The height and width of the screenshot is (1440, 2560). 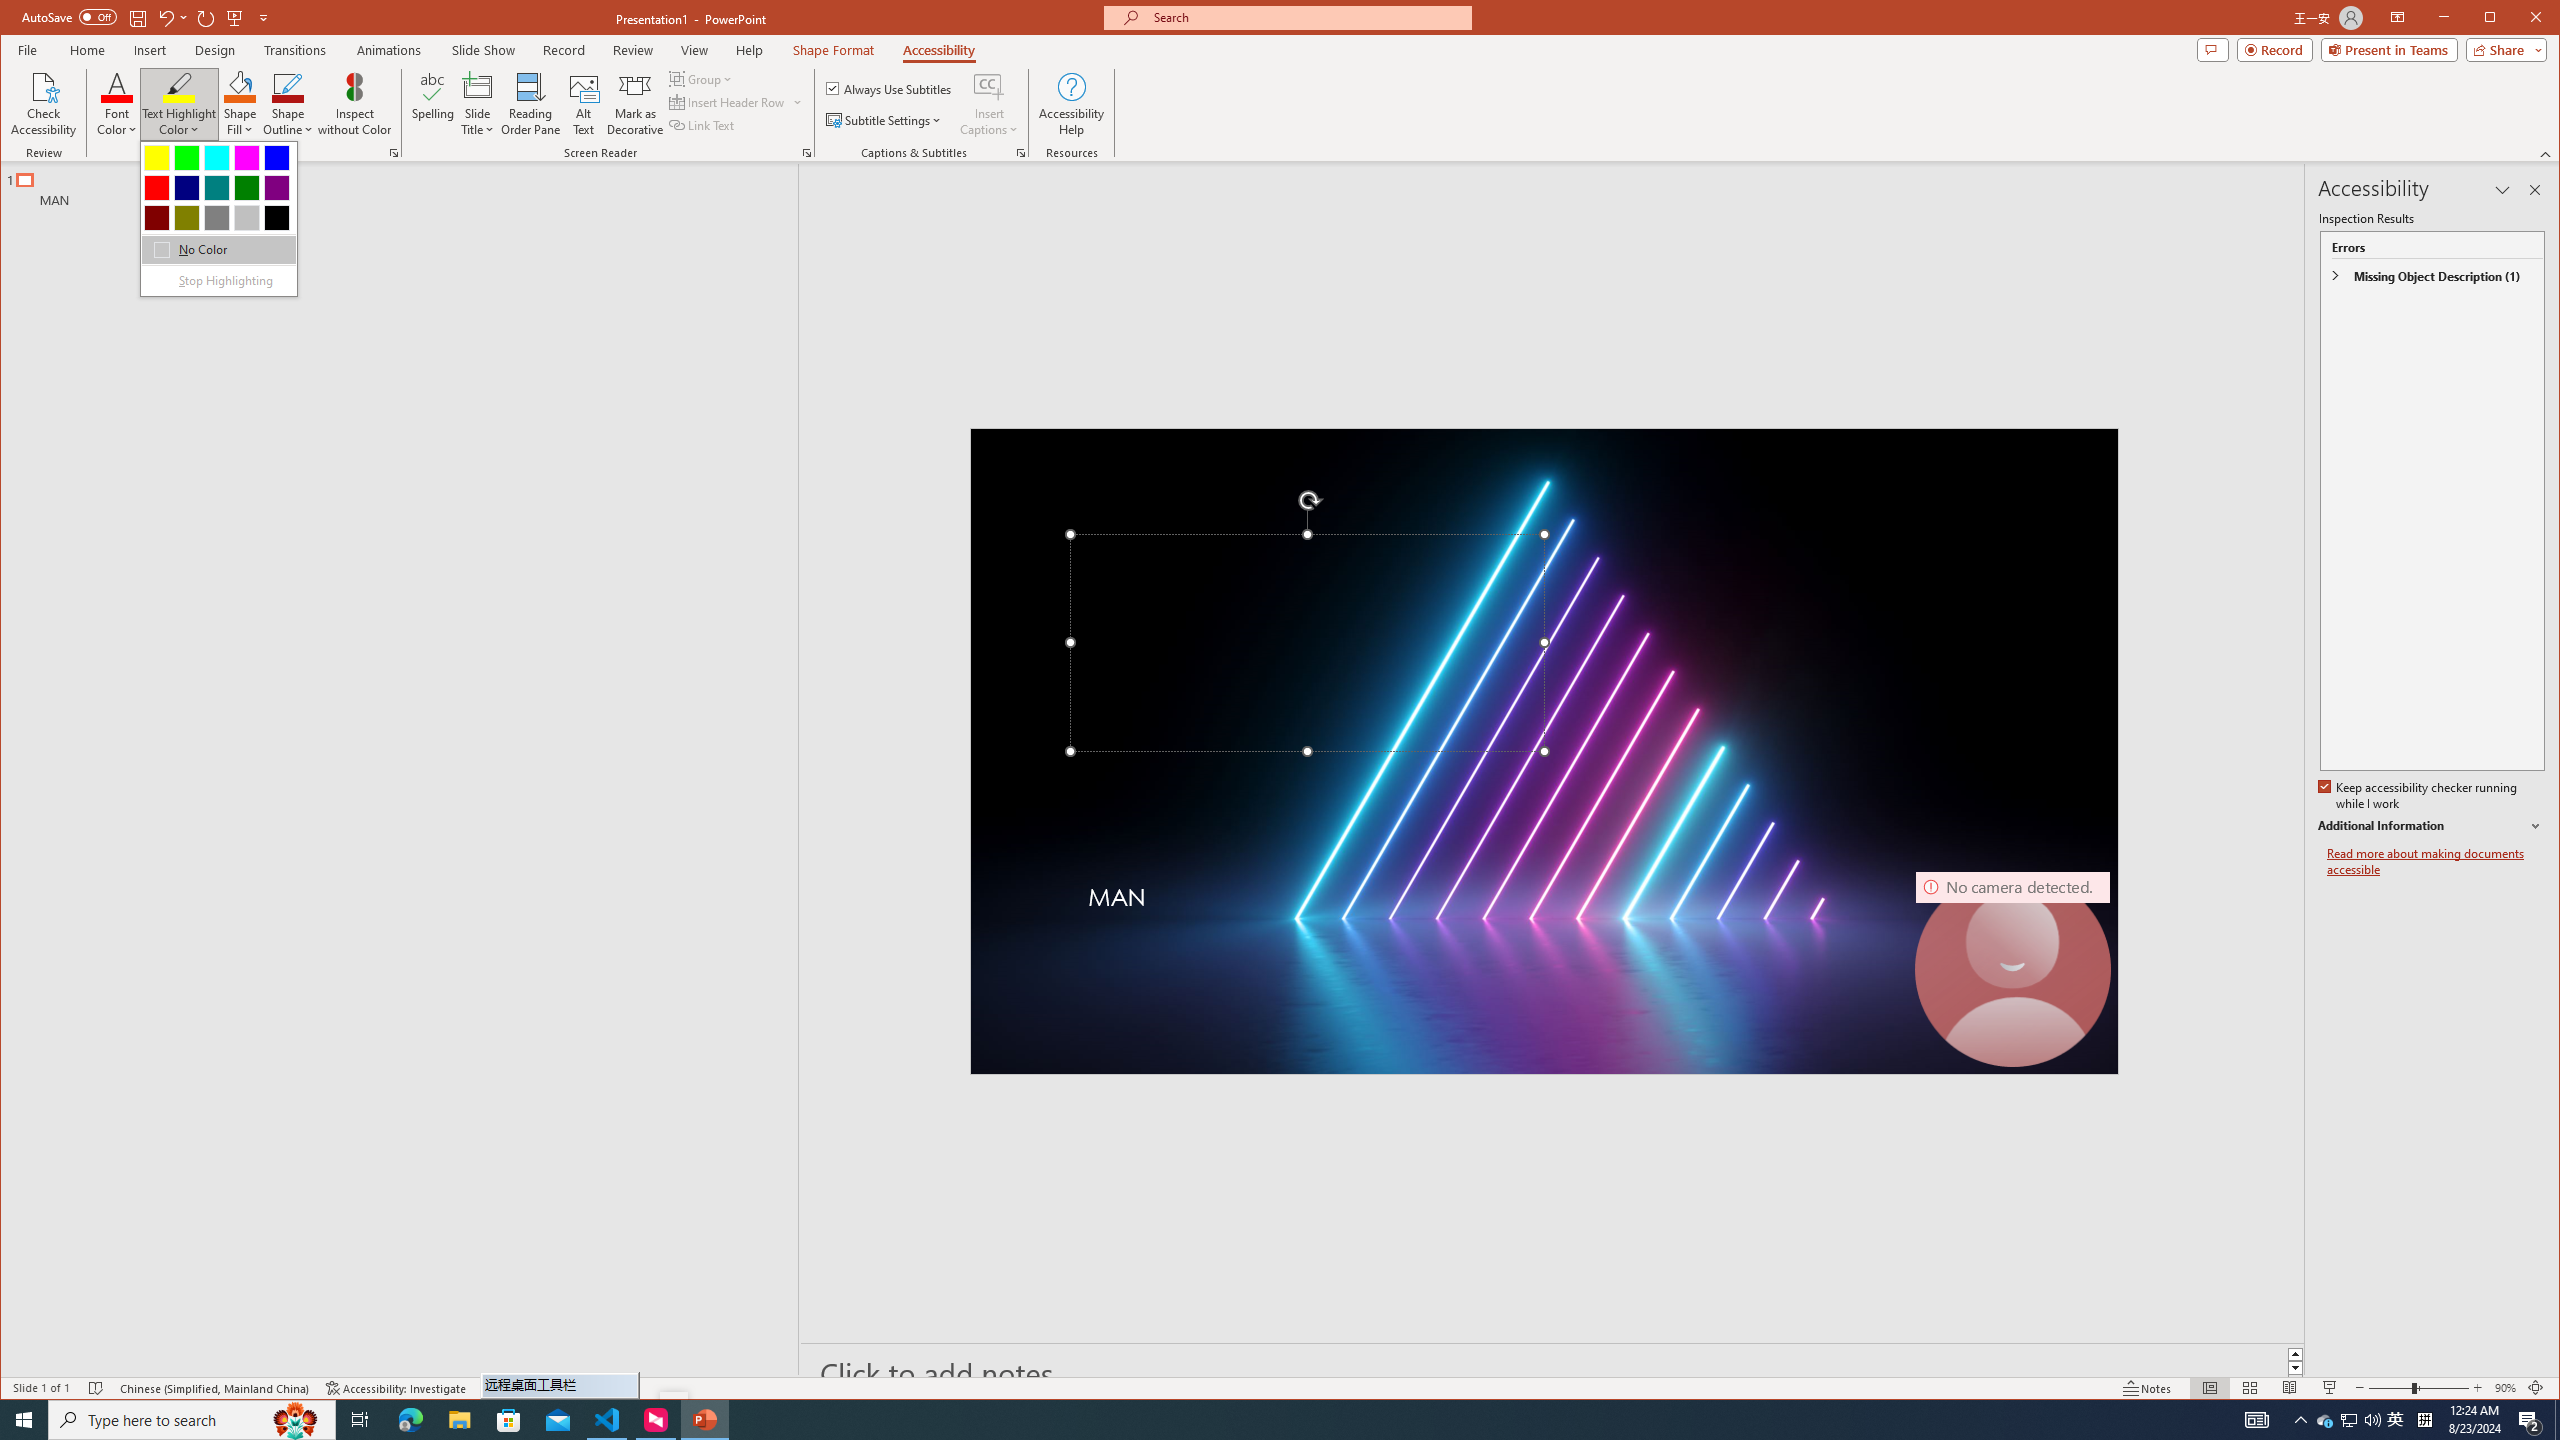 What do you see at coordinates (394, 153) in the screenshot?
I see `Color & Contrast` at bounding box center [394, 153].